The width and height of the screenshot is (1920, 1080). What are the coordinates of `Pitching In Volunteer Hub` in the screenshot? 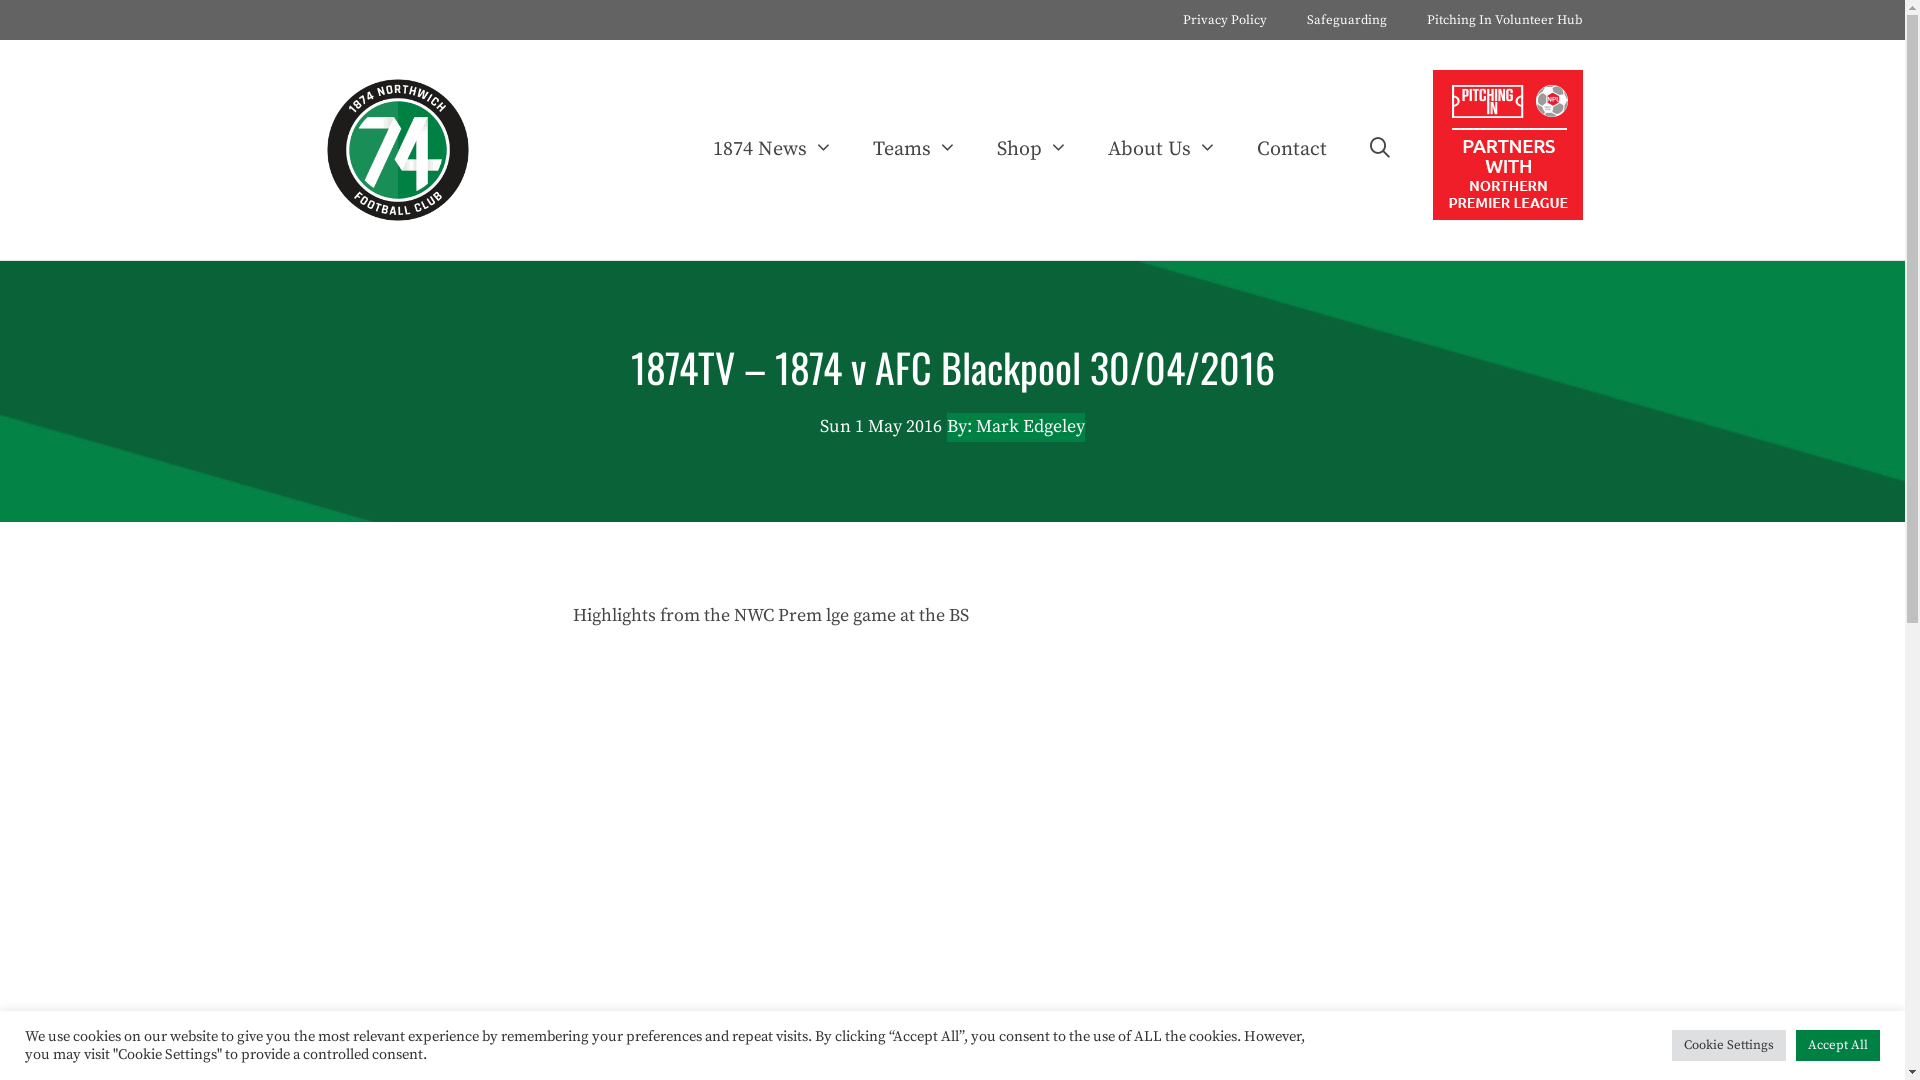 It's located at (1504, 20).